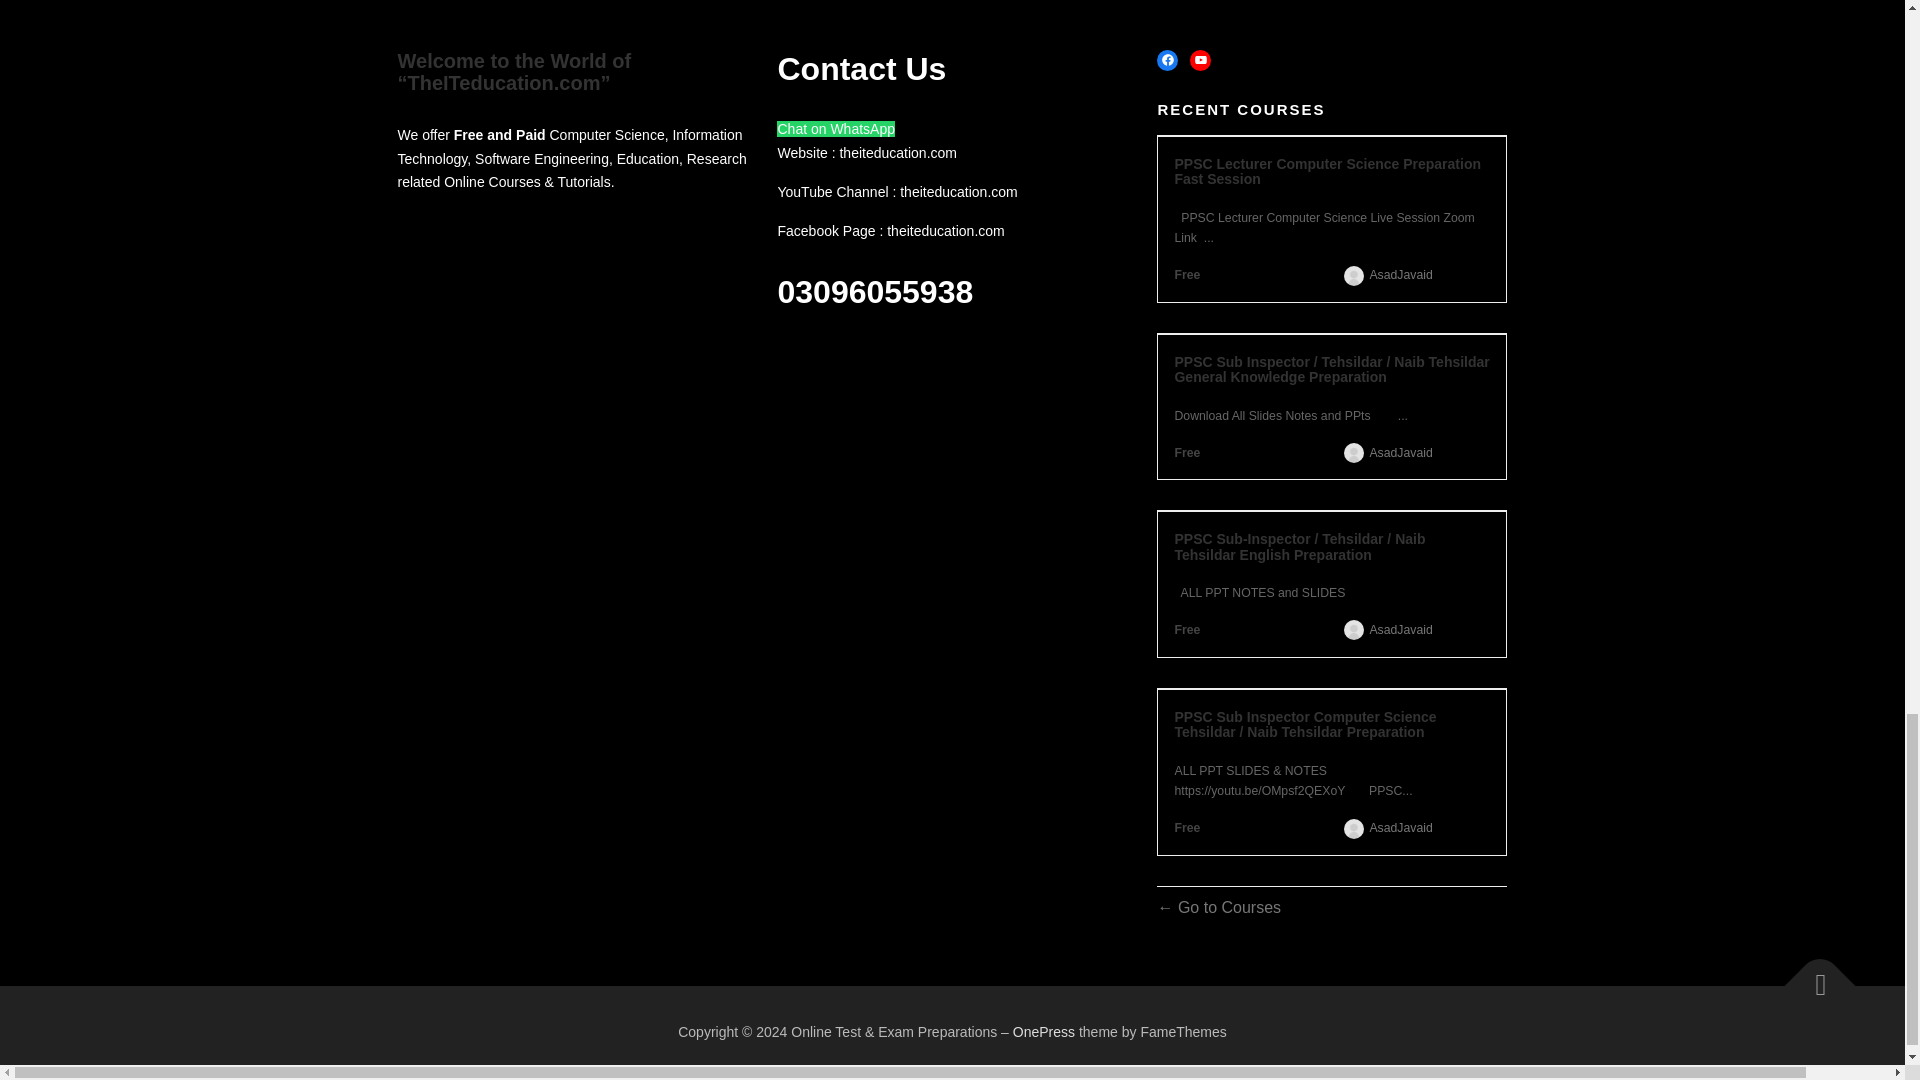  What do you see at coordinates (836, 128) in the screenshot?
I see `Chat on WhatsApp` at bounding box center [836, 128].